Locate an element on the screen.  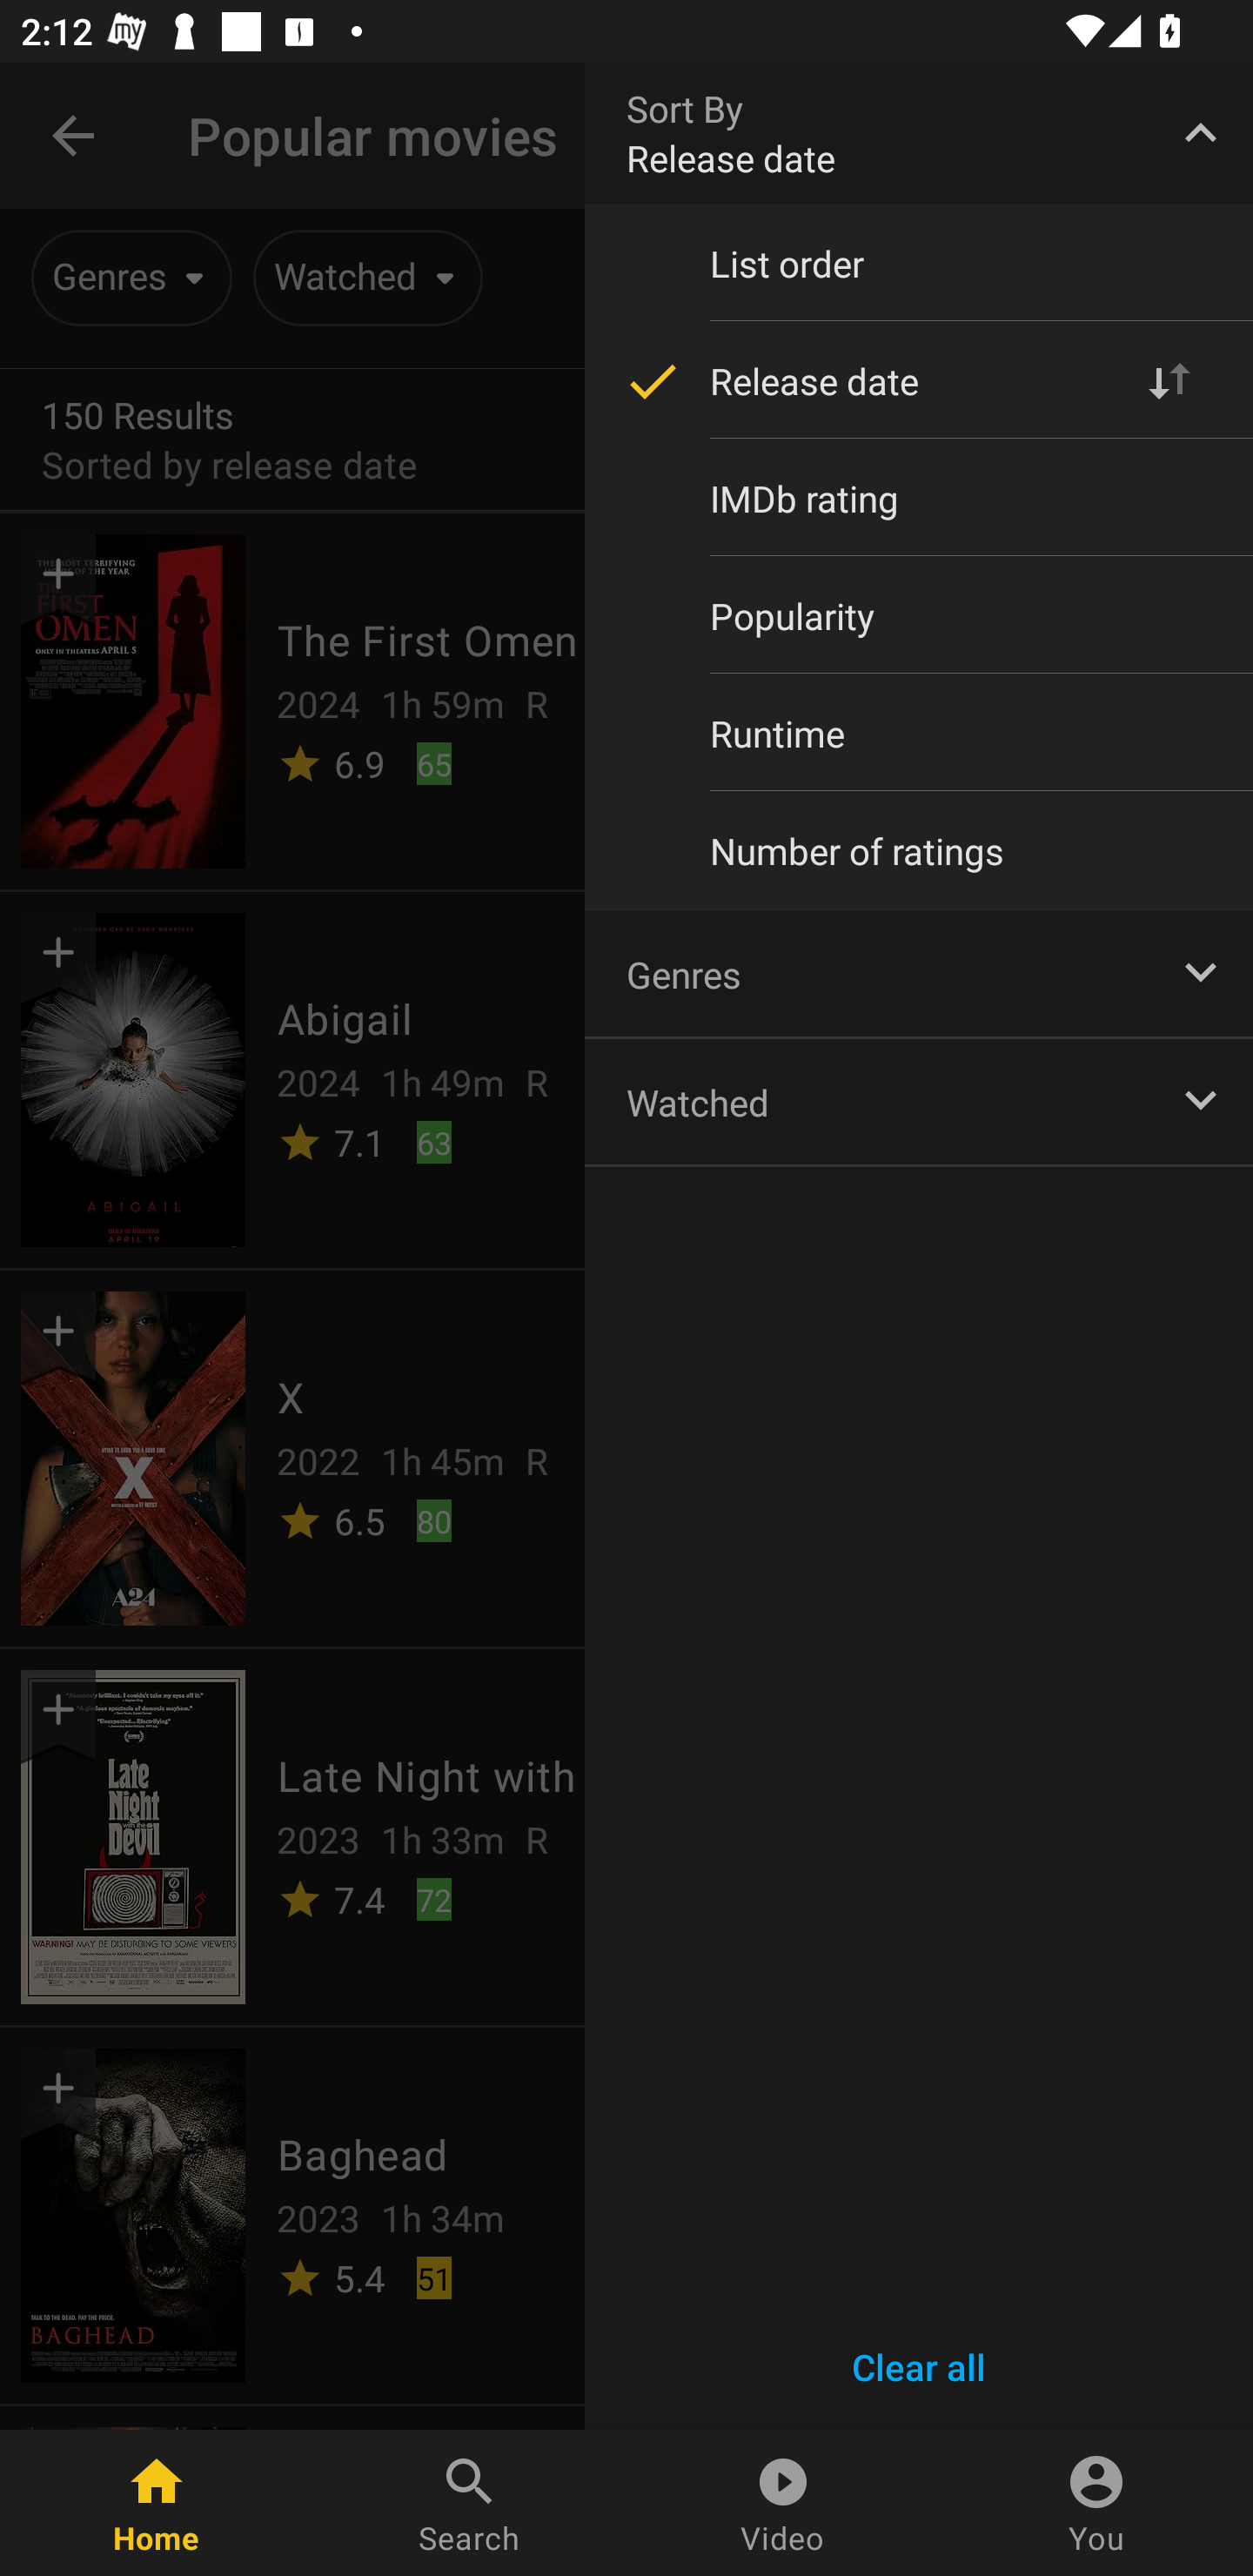
List order is located at coordinates (919, 264).